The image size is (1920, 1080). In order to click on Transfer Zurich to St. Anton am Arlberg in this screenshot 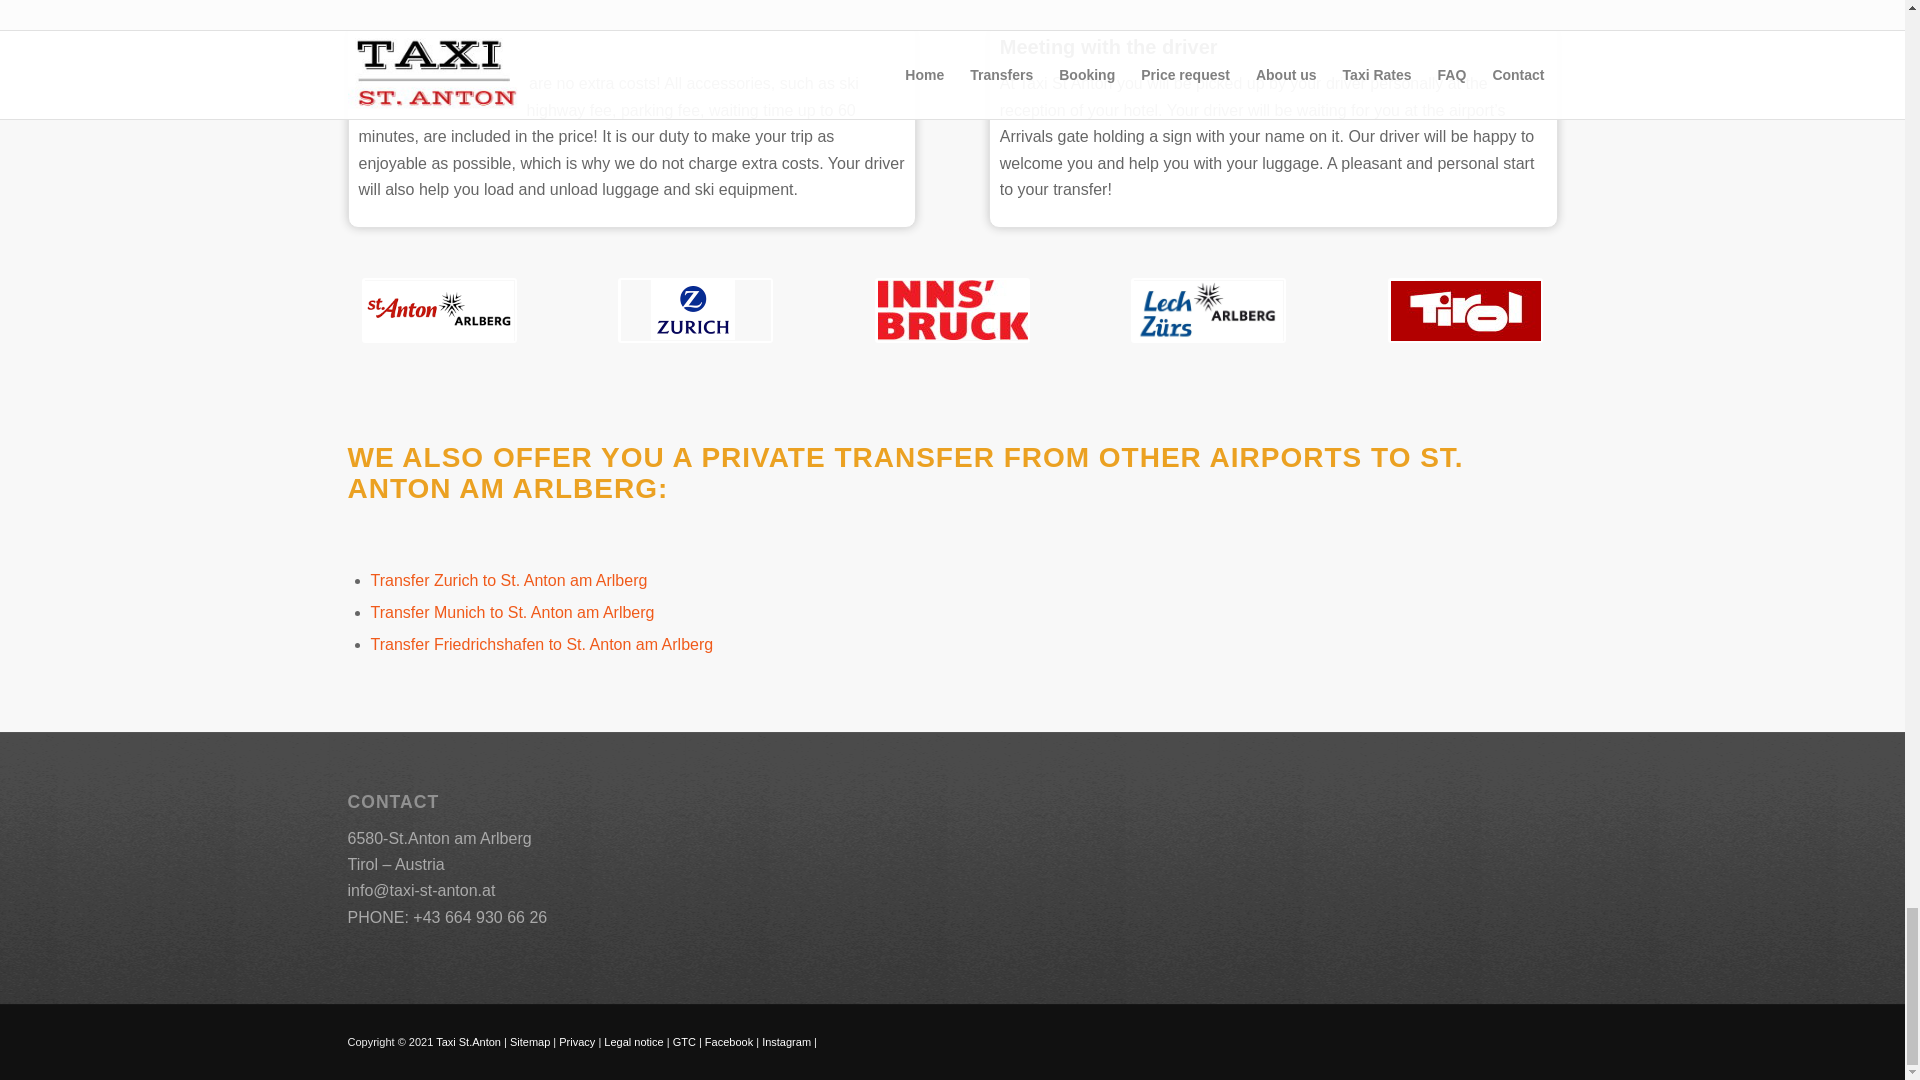, I will do `click(508, 580)`.